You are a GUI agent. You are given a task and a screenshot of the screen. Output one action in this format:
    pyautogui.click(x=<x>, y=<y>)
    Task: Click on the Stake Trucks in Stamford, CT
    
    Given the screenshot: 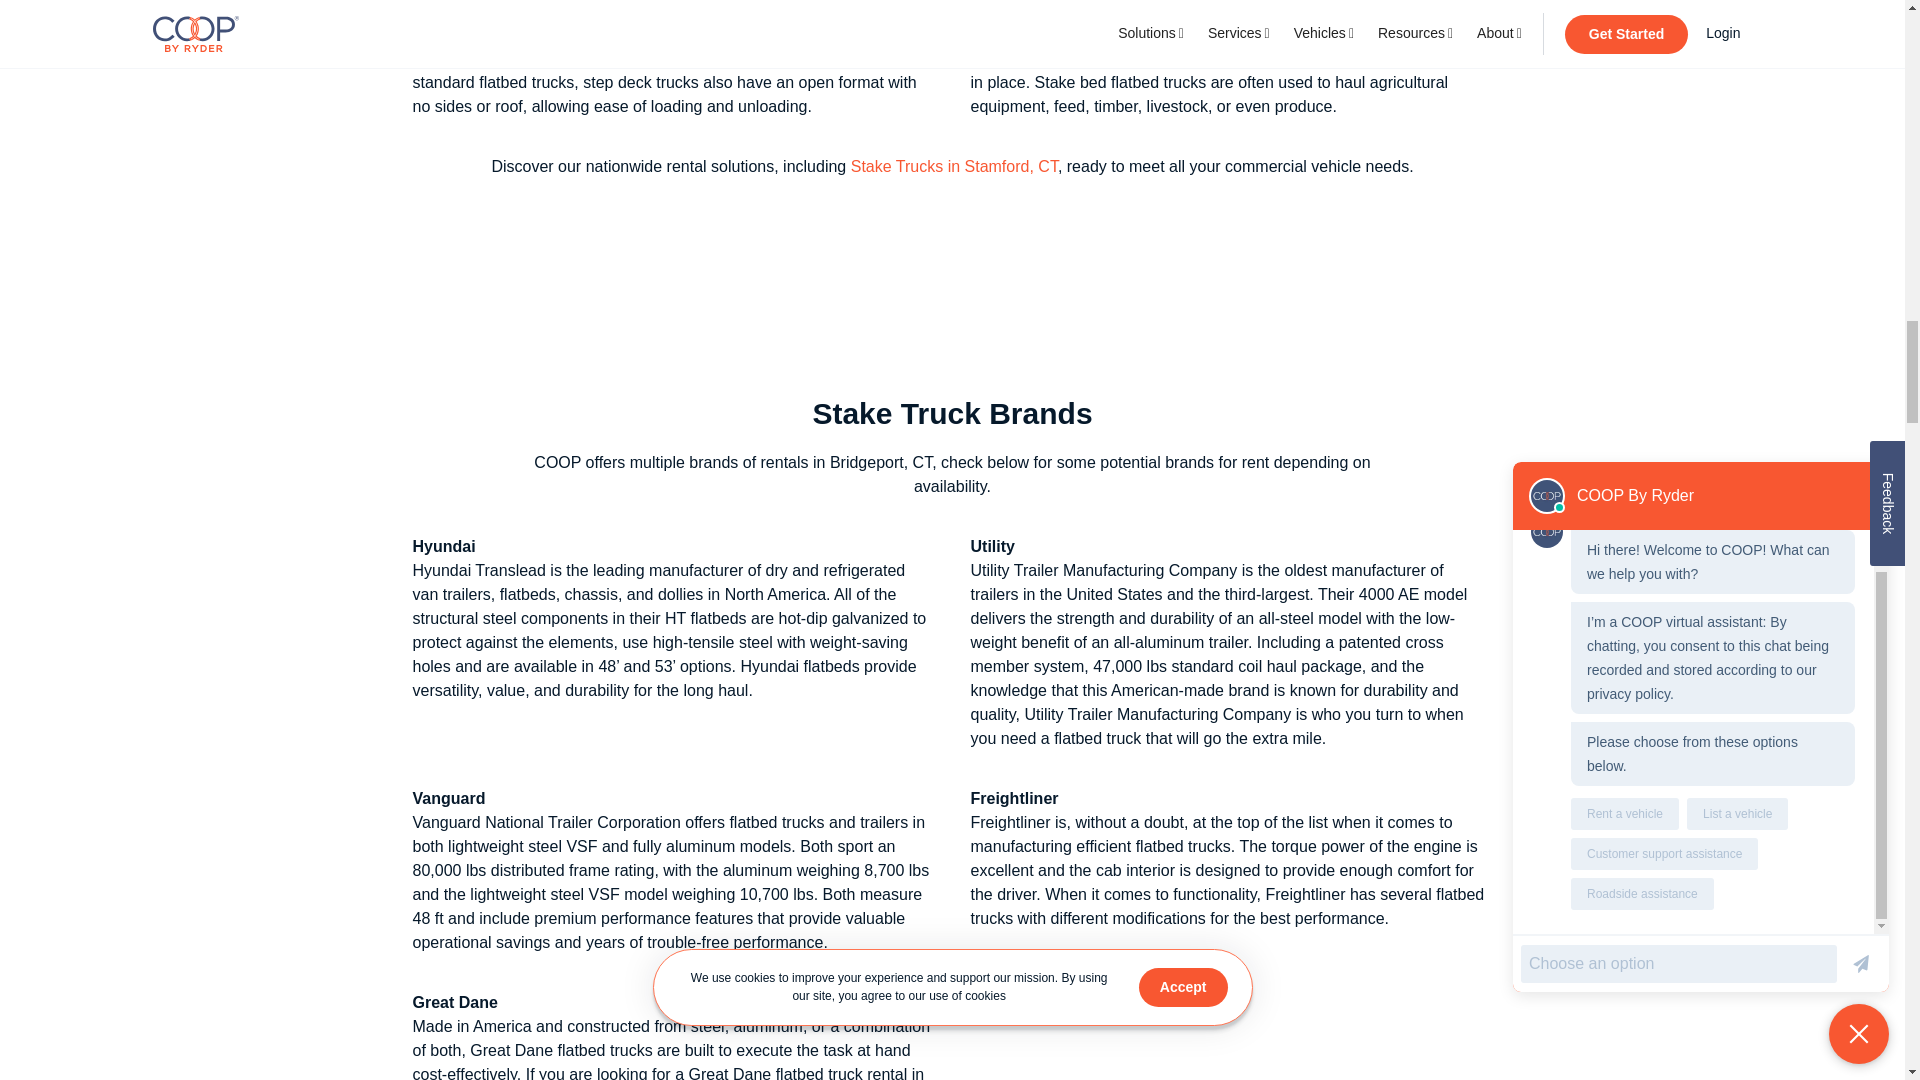 What is the action you would take?
    pyautogui.click(x=954, y=166)
    